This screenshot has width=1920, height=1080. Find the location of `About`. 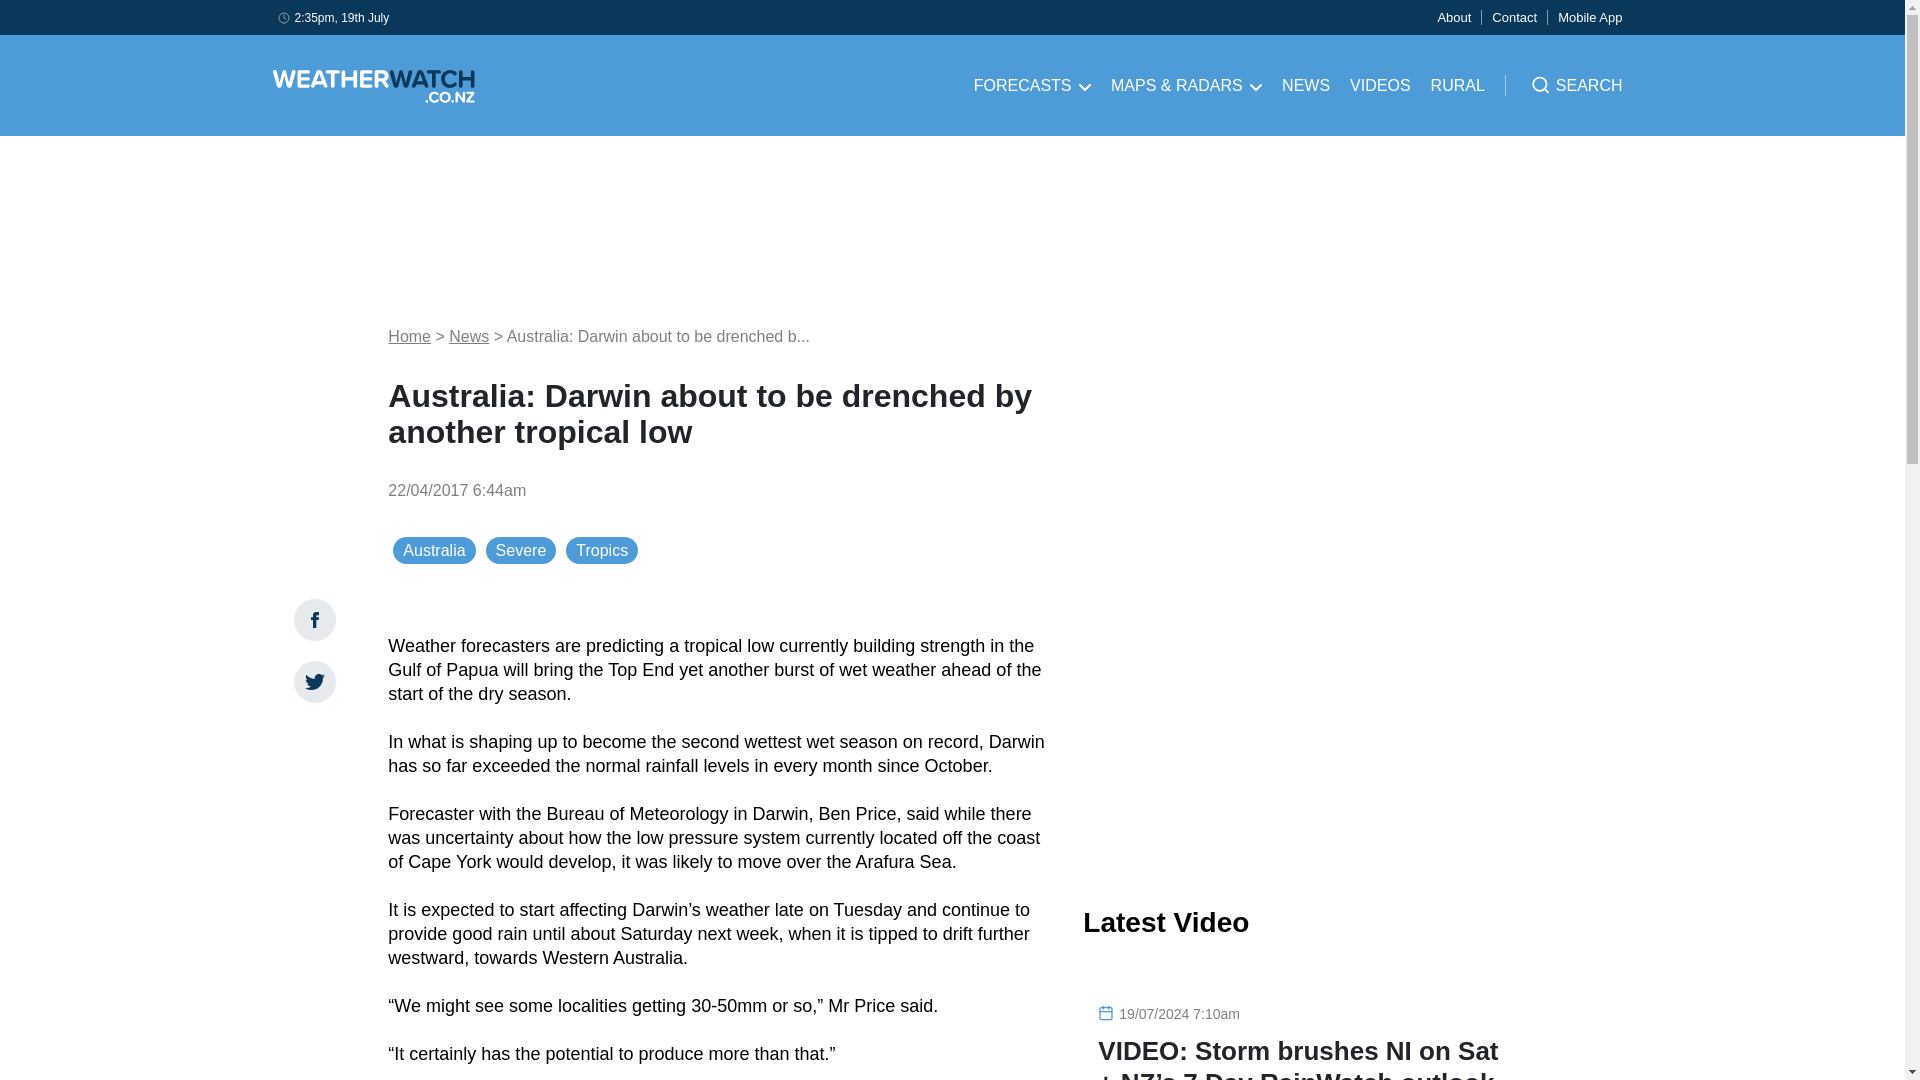

About is located at coordinates (1453, 16).